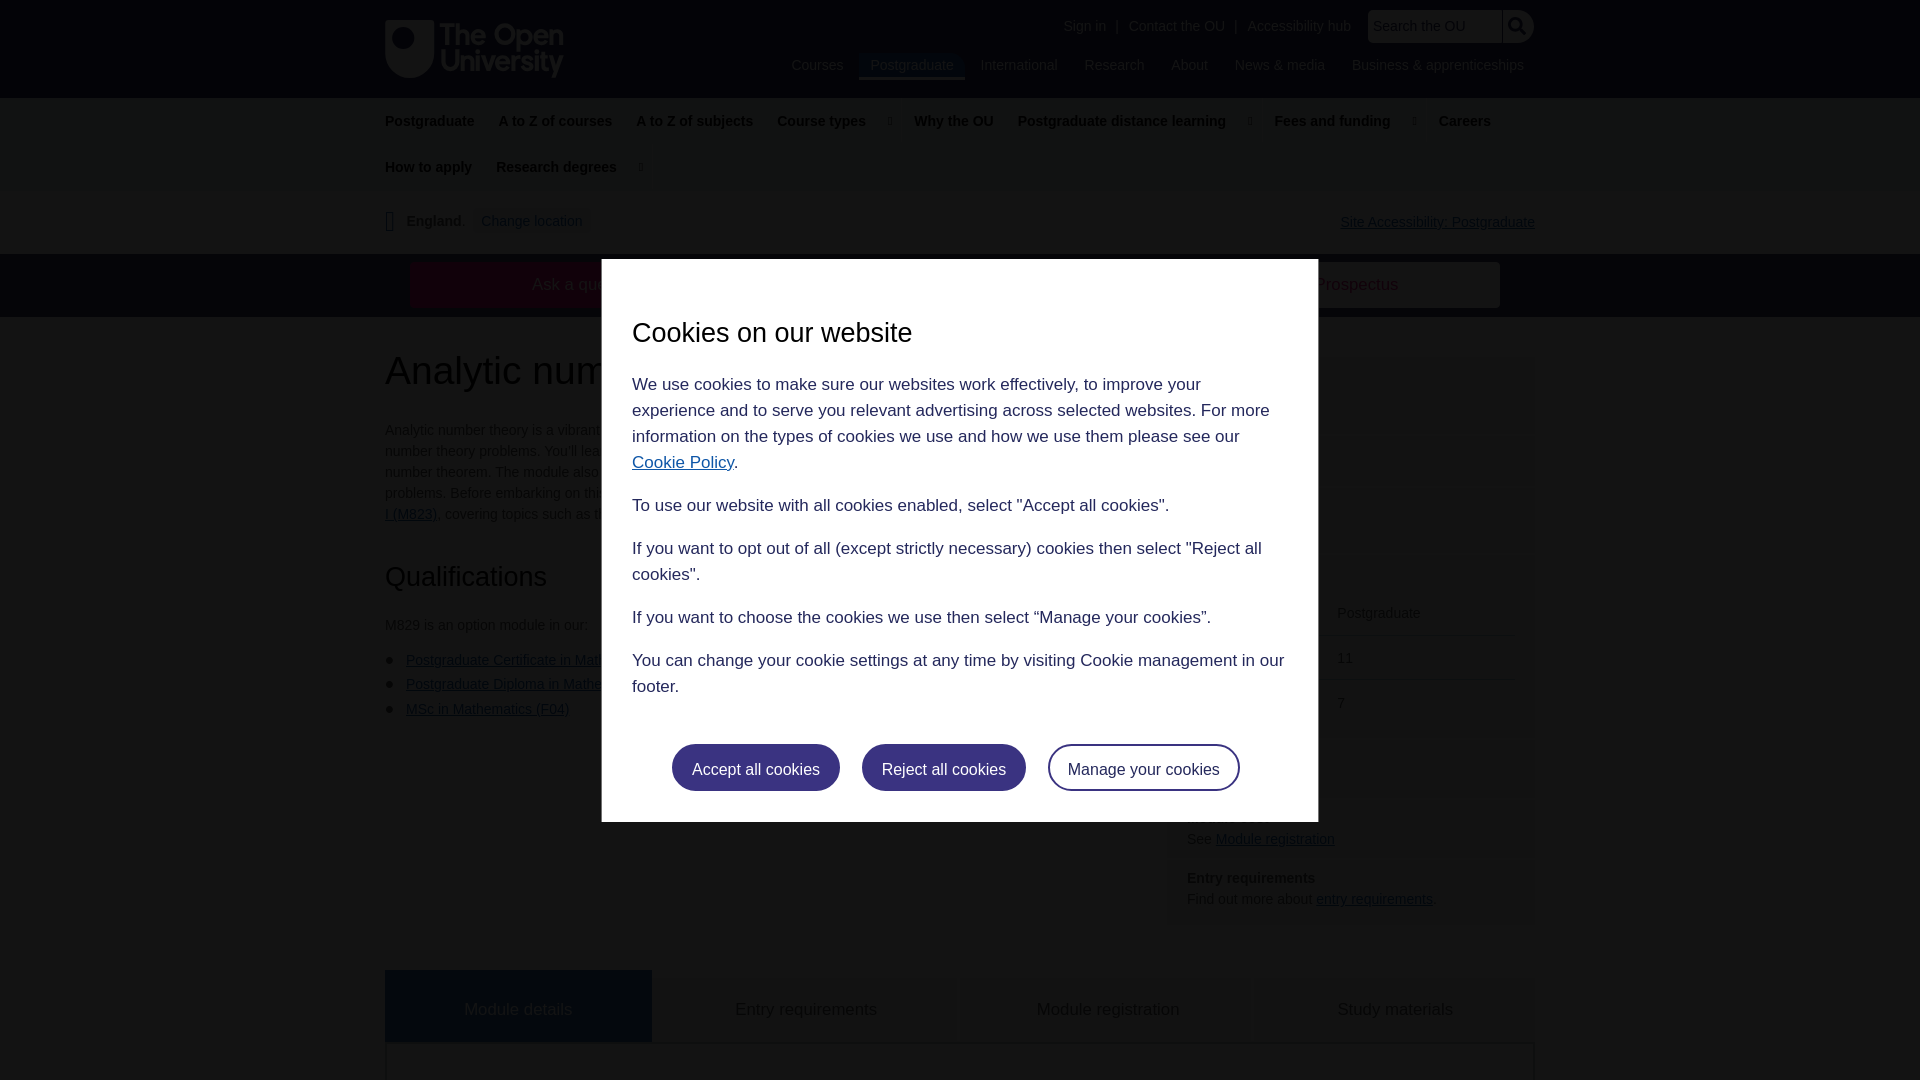 The height and width of the screenshot is (1080, 1920). Describe the element at coordinates (944, 767) in the screenshot. I see `Reject all cookies` at that location.